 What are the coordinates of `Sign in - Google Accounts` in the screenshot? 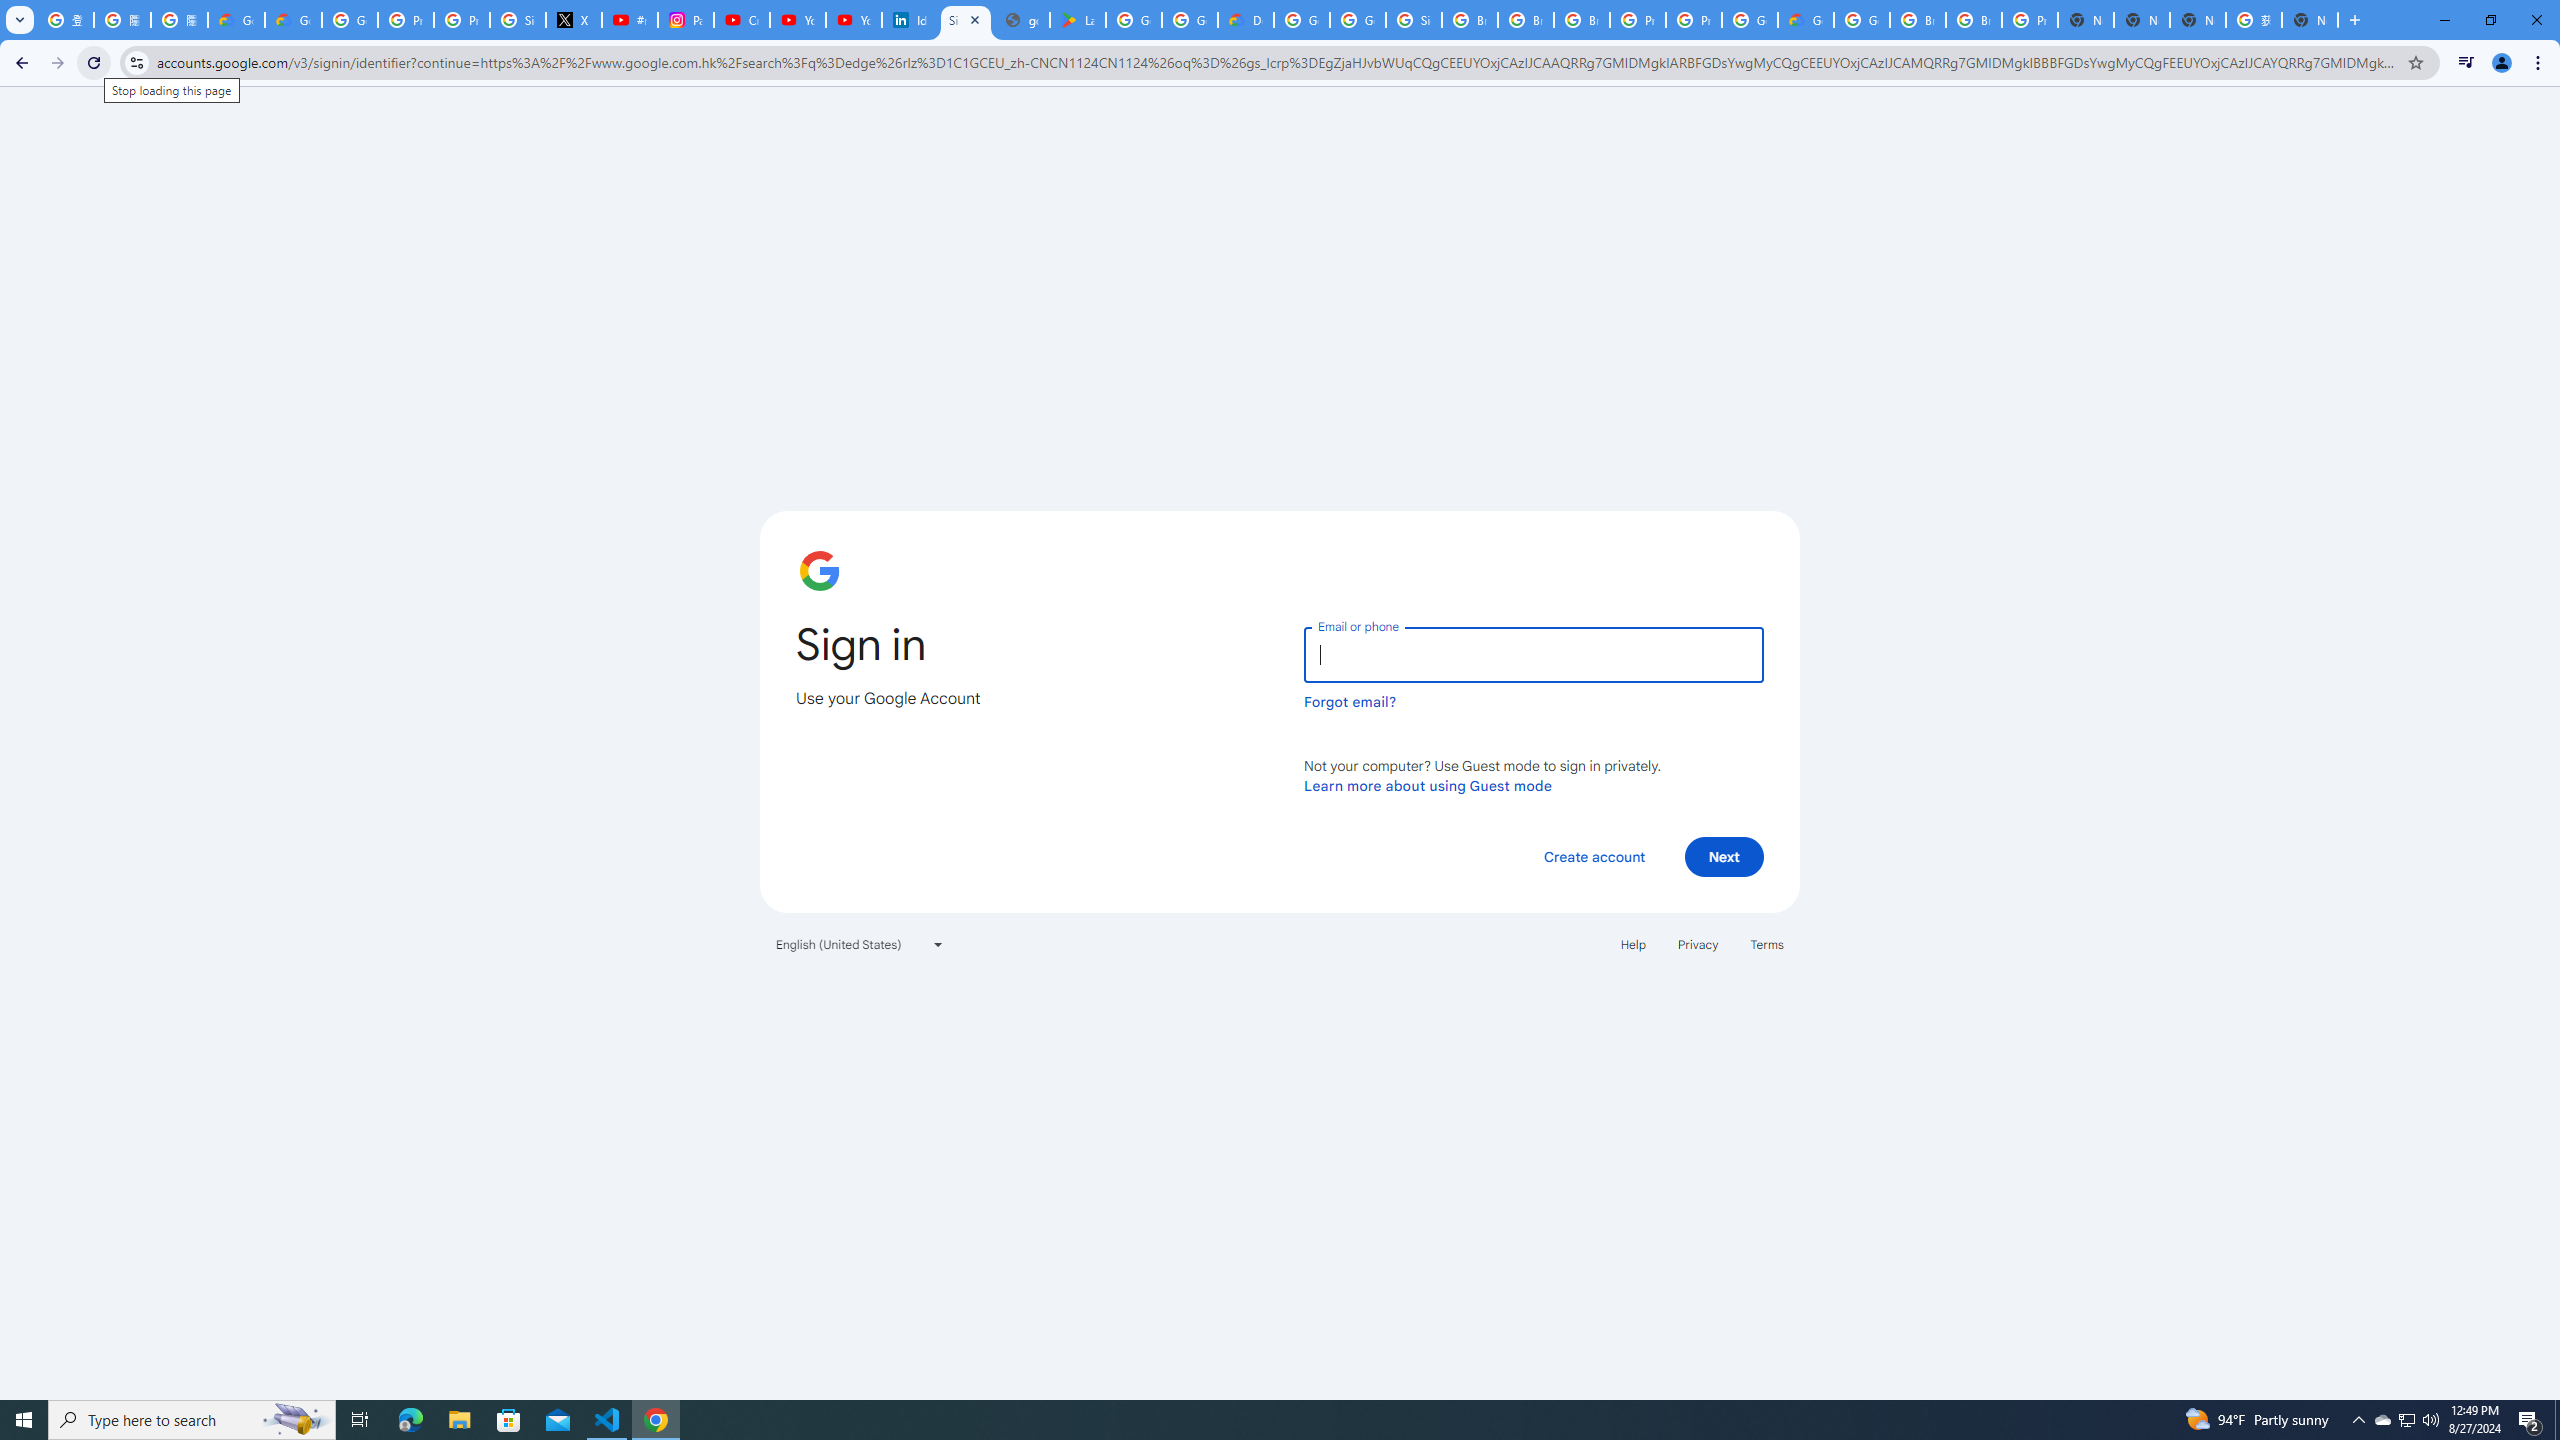 It's located at (1414, 20).